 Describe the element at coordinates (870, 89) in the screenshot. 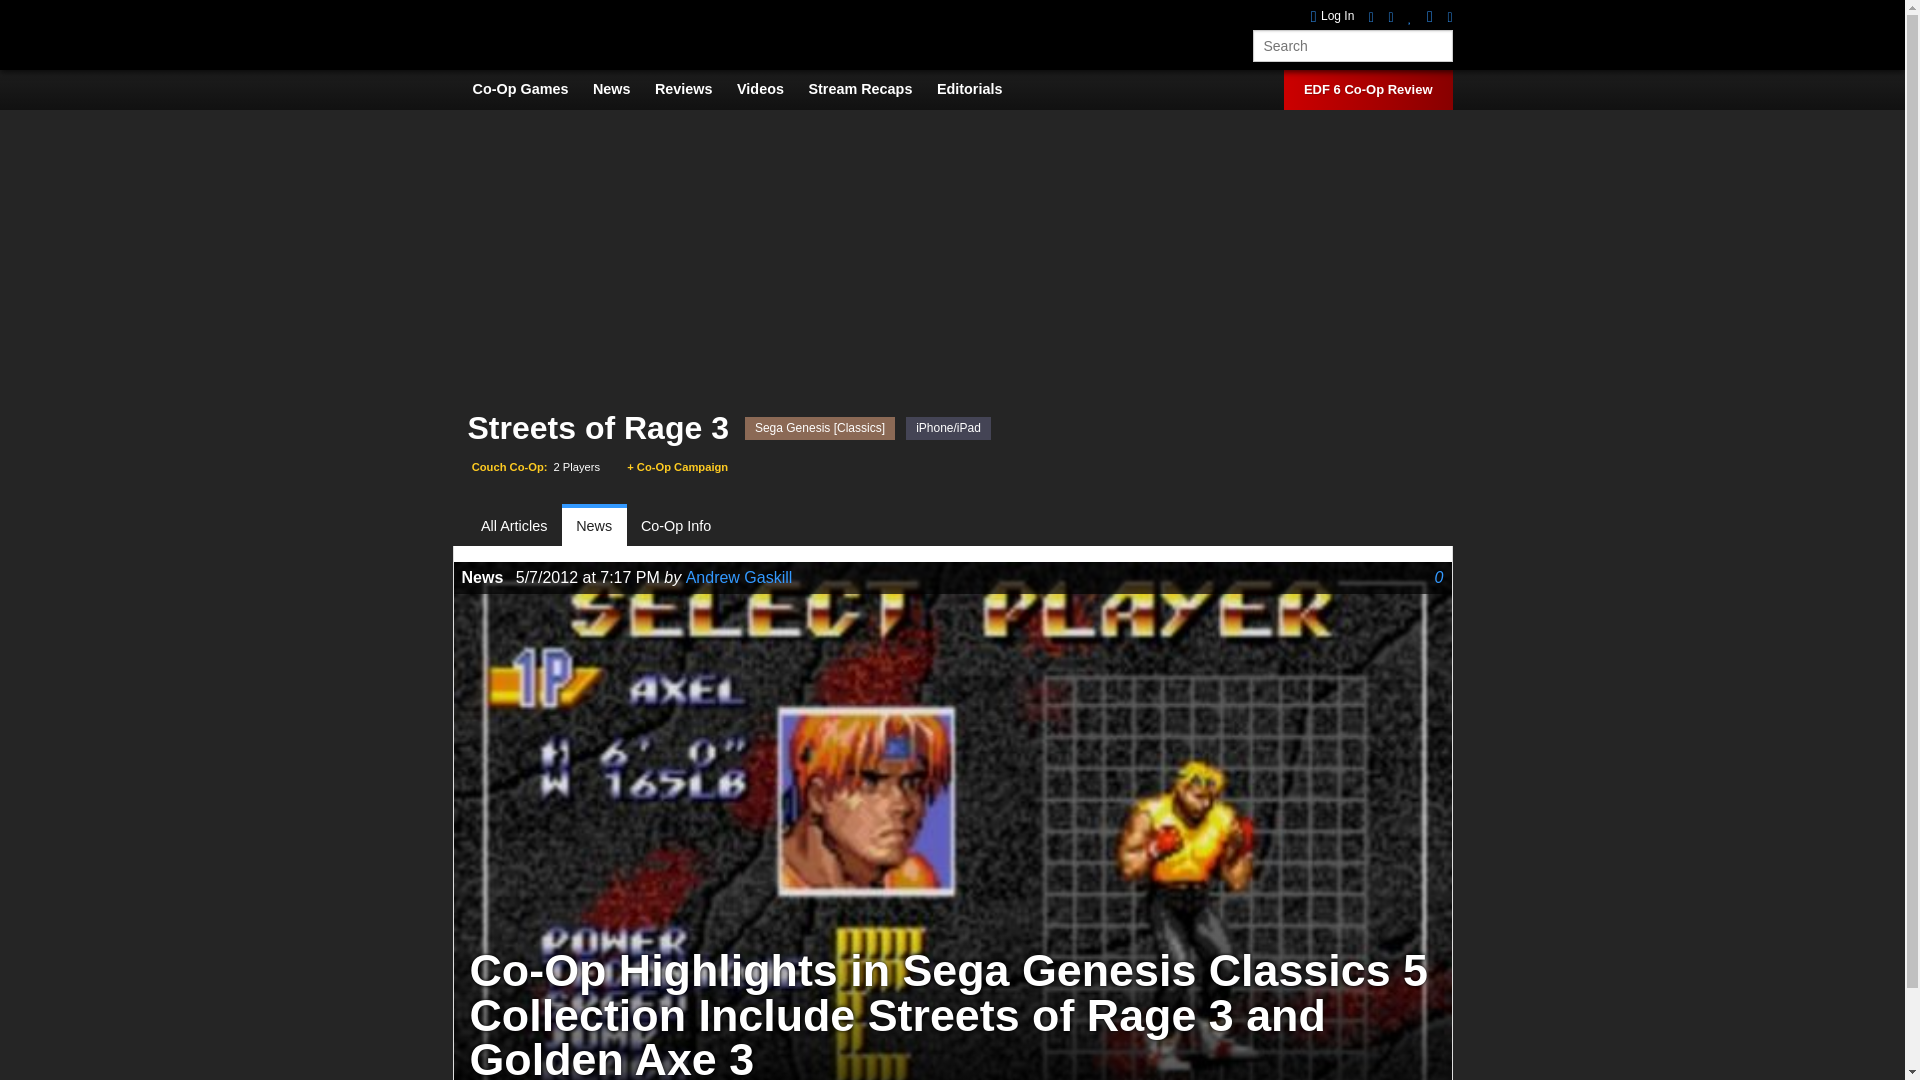

I see `Weekly Video Streams and VODs from Co-Optimus` at that location.